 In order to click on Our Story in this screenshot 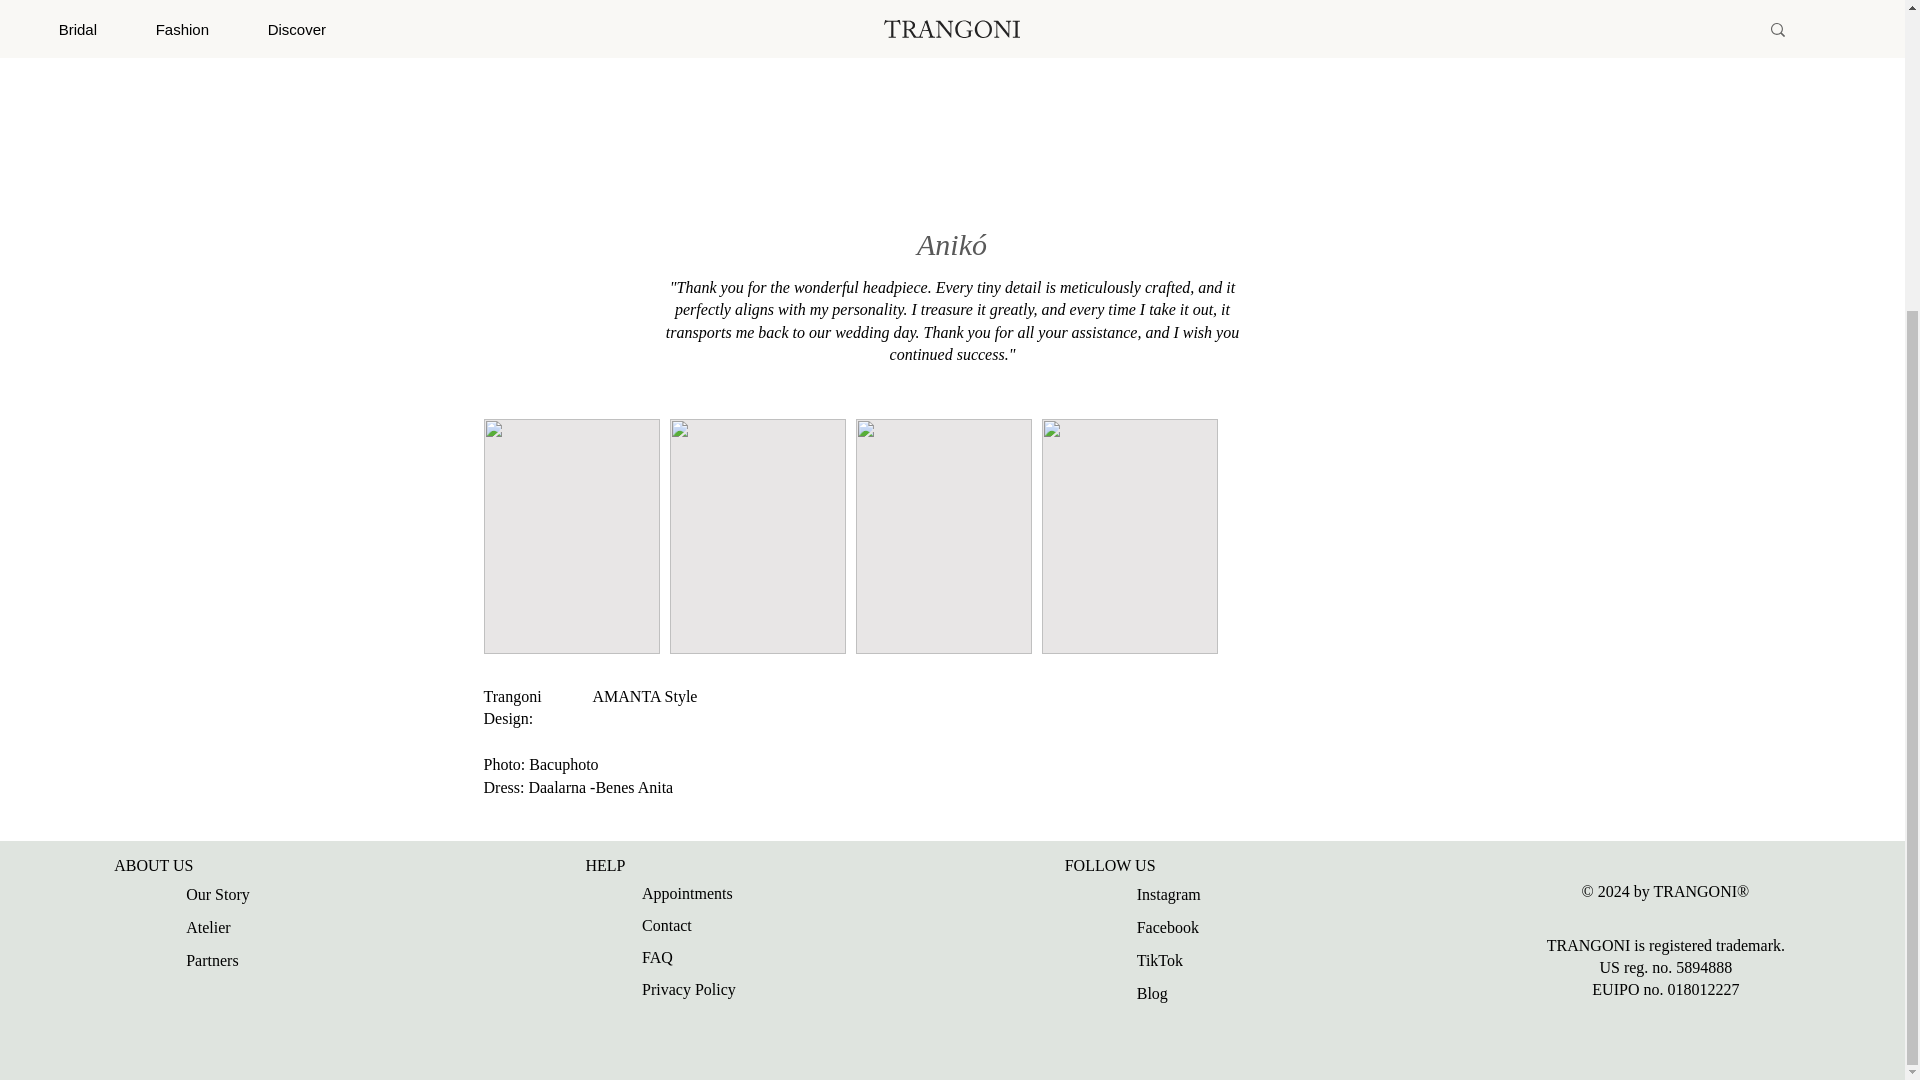, I will do `click(230, 896)`.